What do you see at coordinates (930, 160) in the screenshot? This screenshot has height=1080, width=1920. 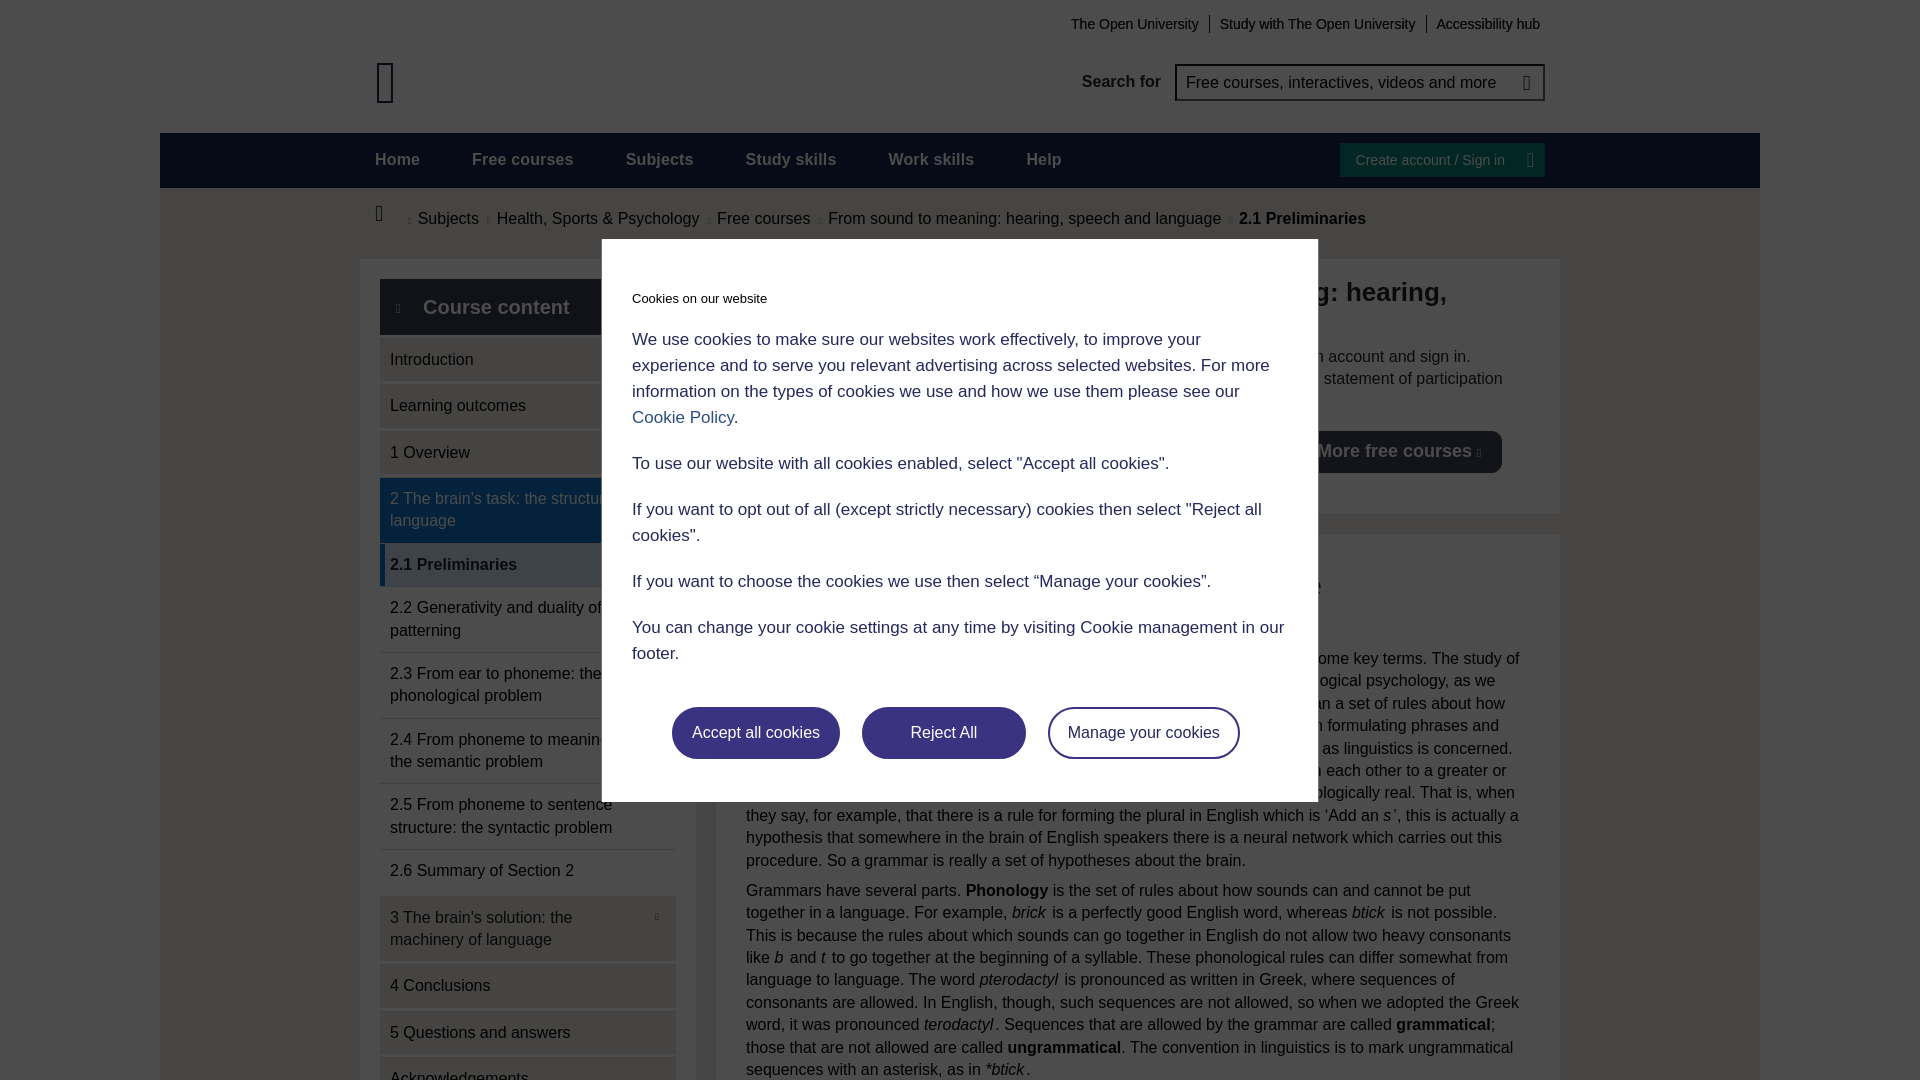 I see `Work skills` at bounding box center [930, 160].